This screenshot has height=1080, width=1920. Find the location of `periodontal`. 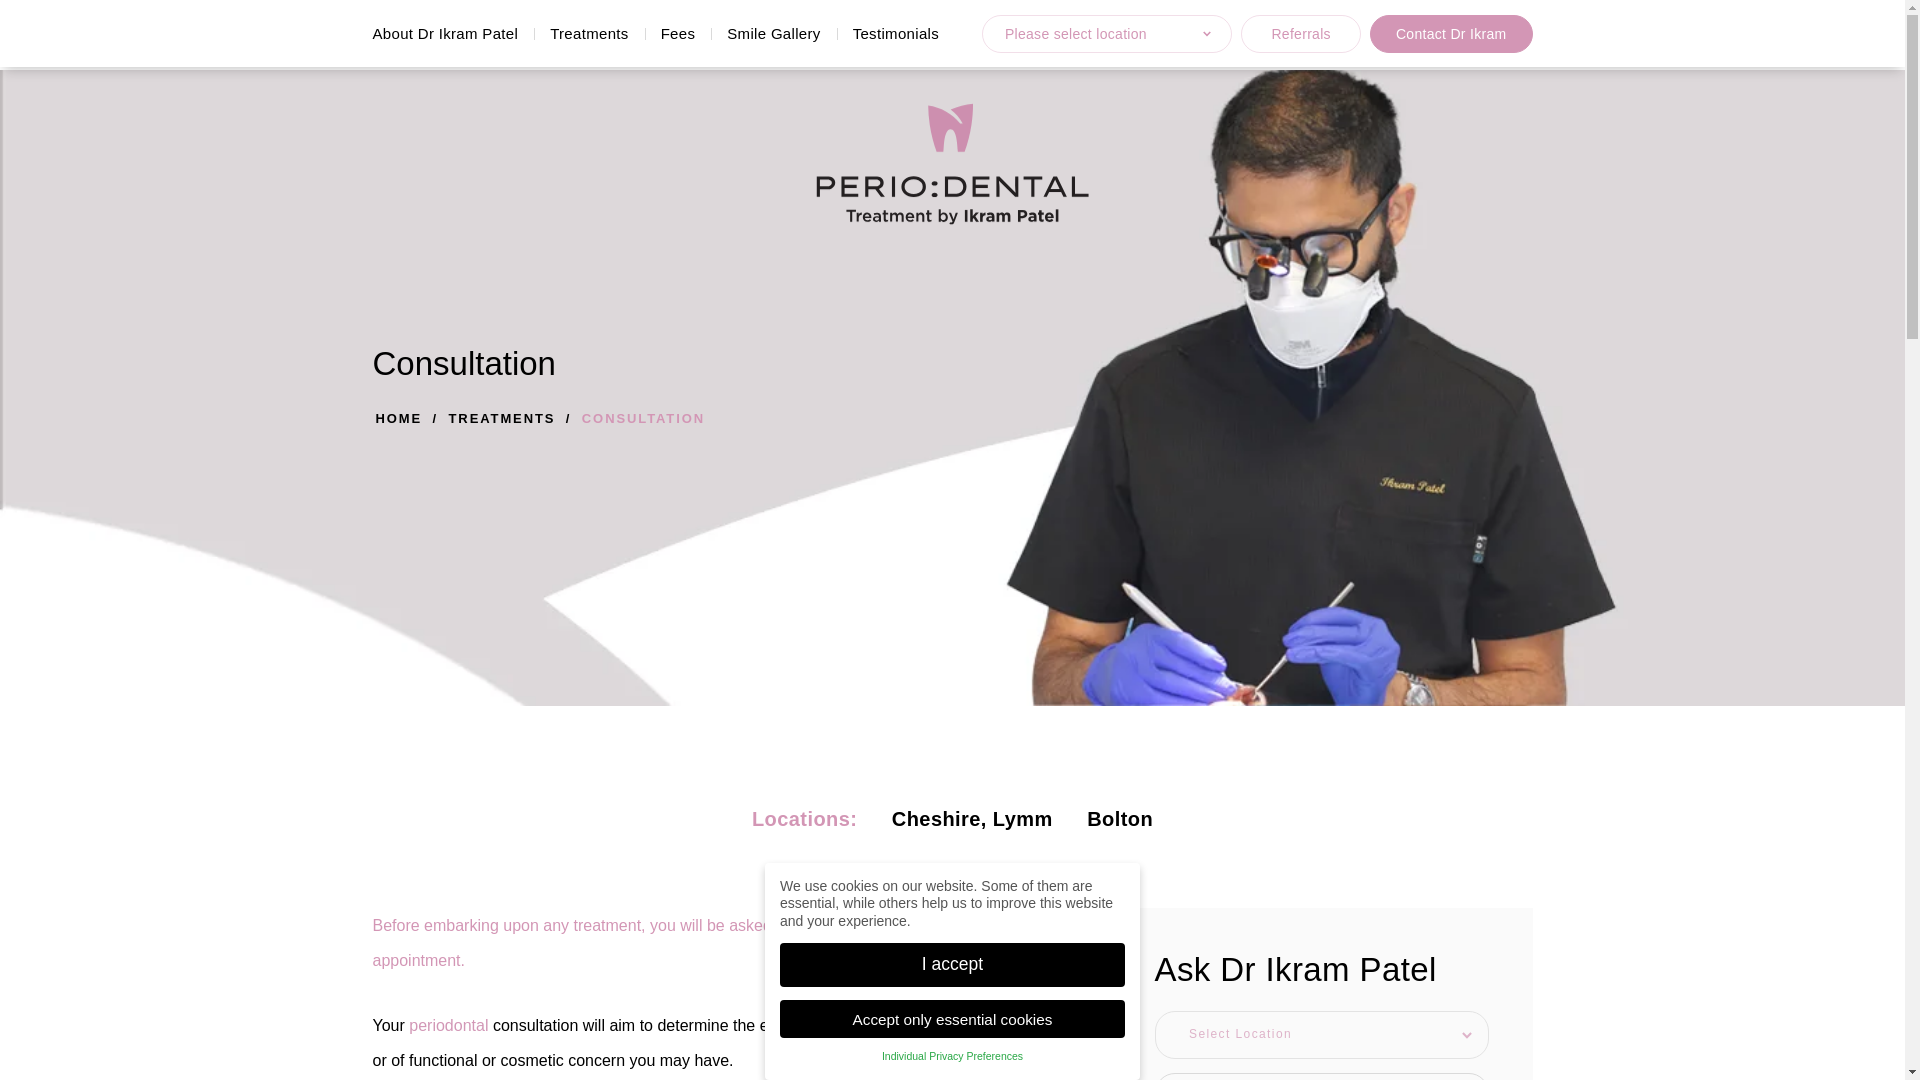

periodontal is located at coordinates (448, 1025).